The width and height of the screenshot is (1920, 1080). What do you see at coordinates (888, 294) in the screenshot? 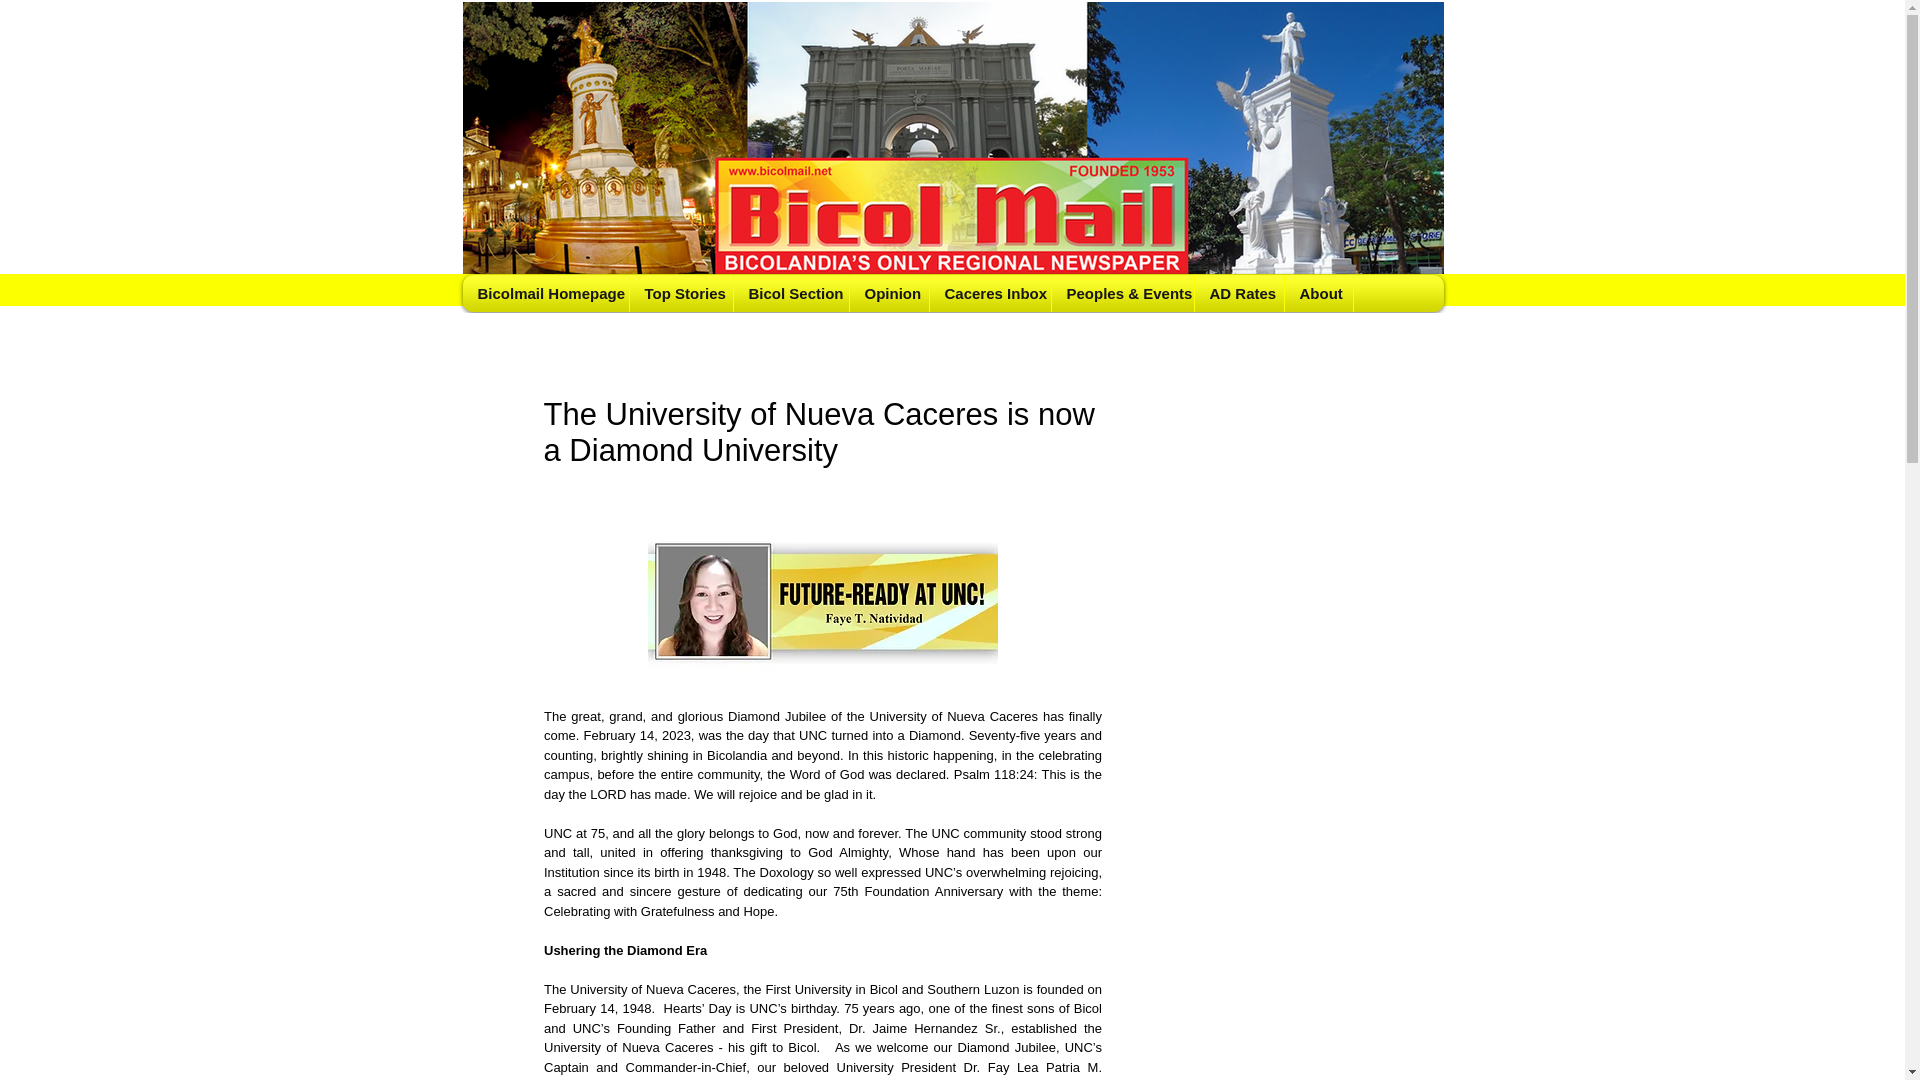
I see `Opinion` at bounding box center [888, 294].